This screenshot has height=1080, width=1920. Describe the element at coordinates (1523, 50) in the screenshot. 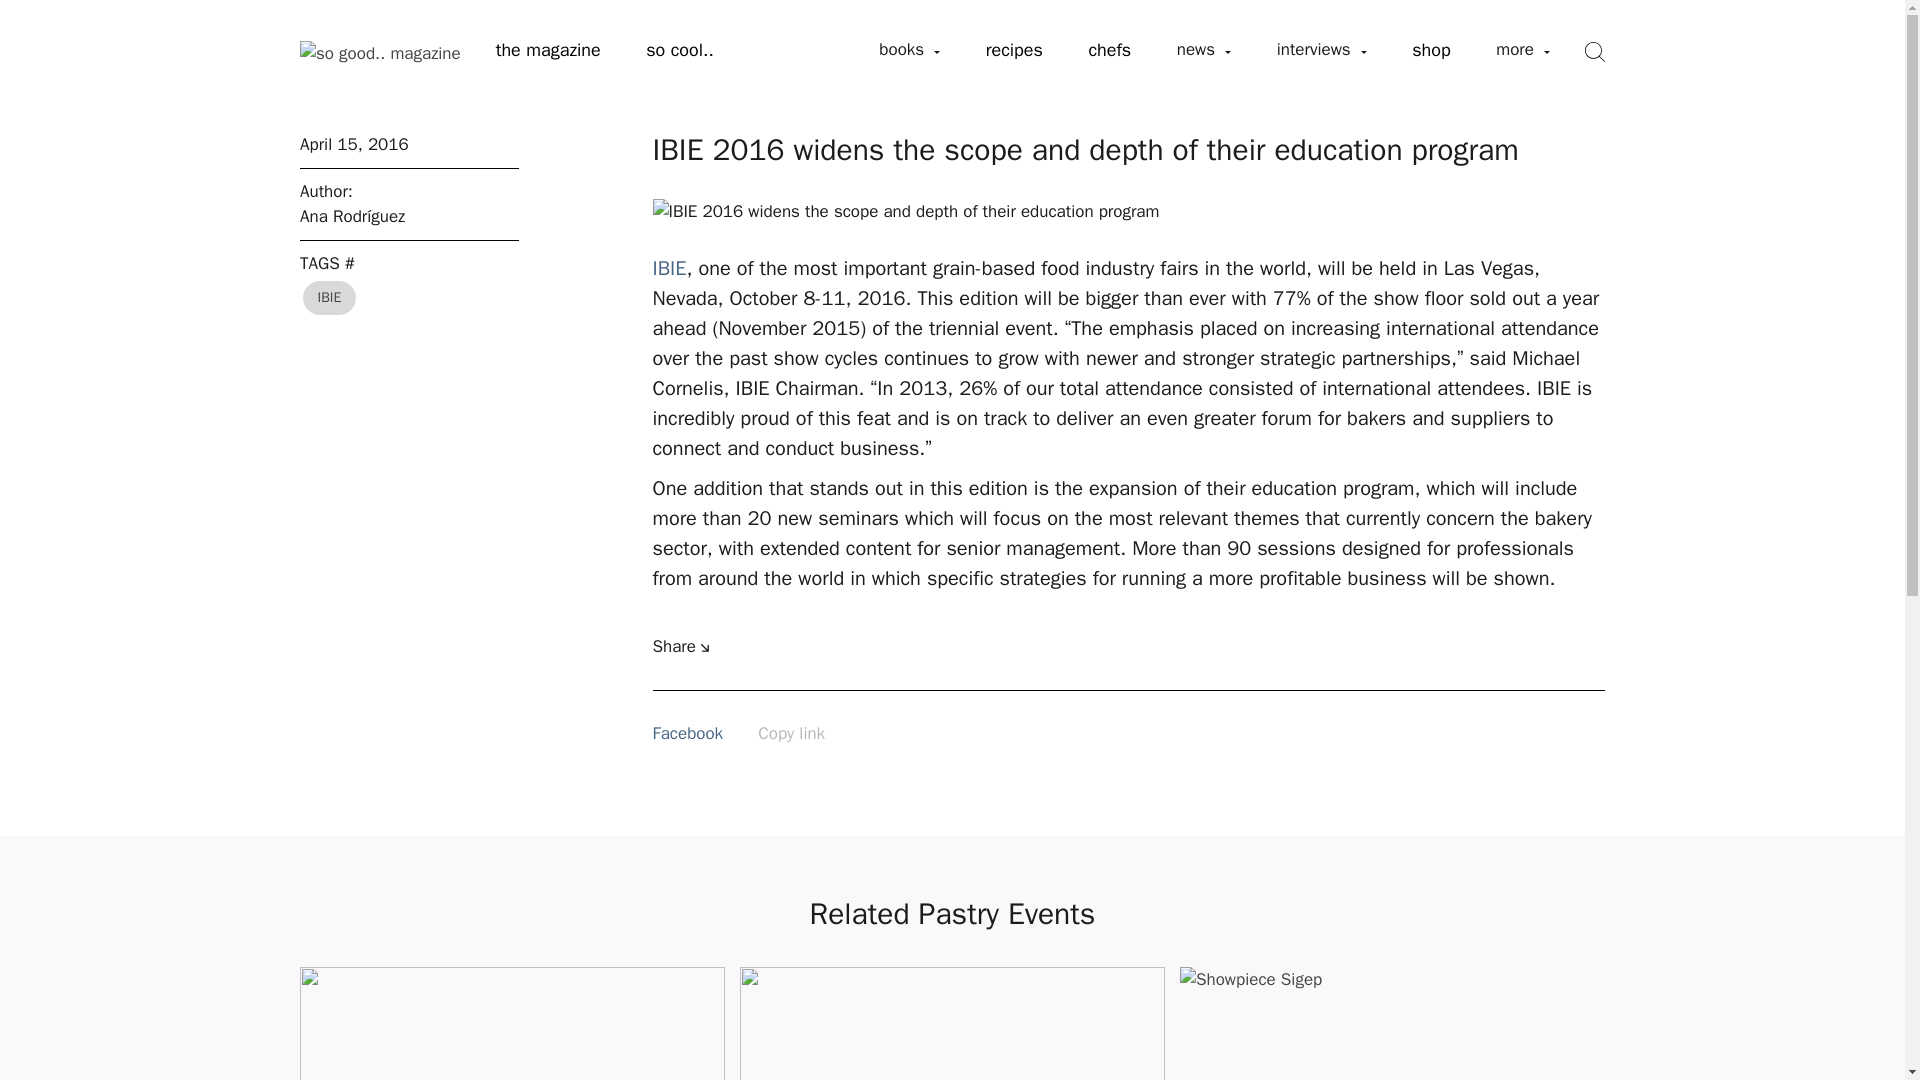

I see `more` at that location.